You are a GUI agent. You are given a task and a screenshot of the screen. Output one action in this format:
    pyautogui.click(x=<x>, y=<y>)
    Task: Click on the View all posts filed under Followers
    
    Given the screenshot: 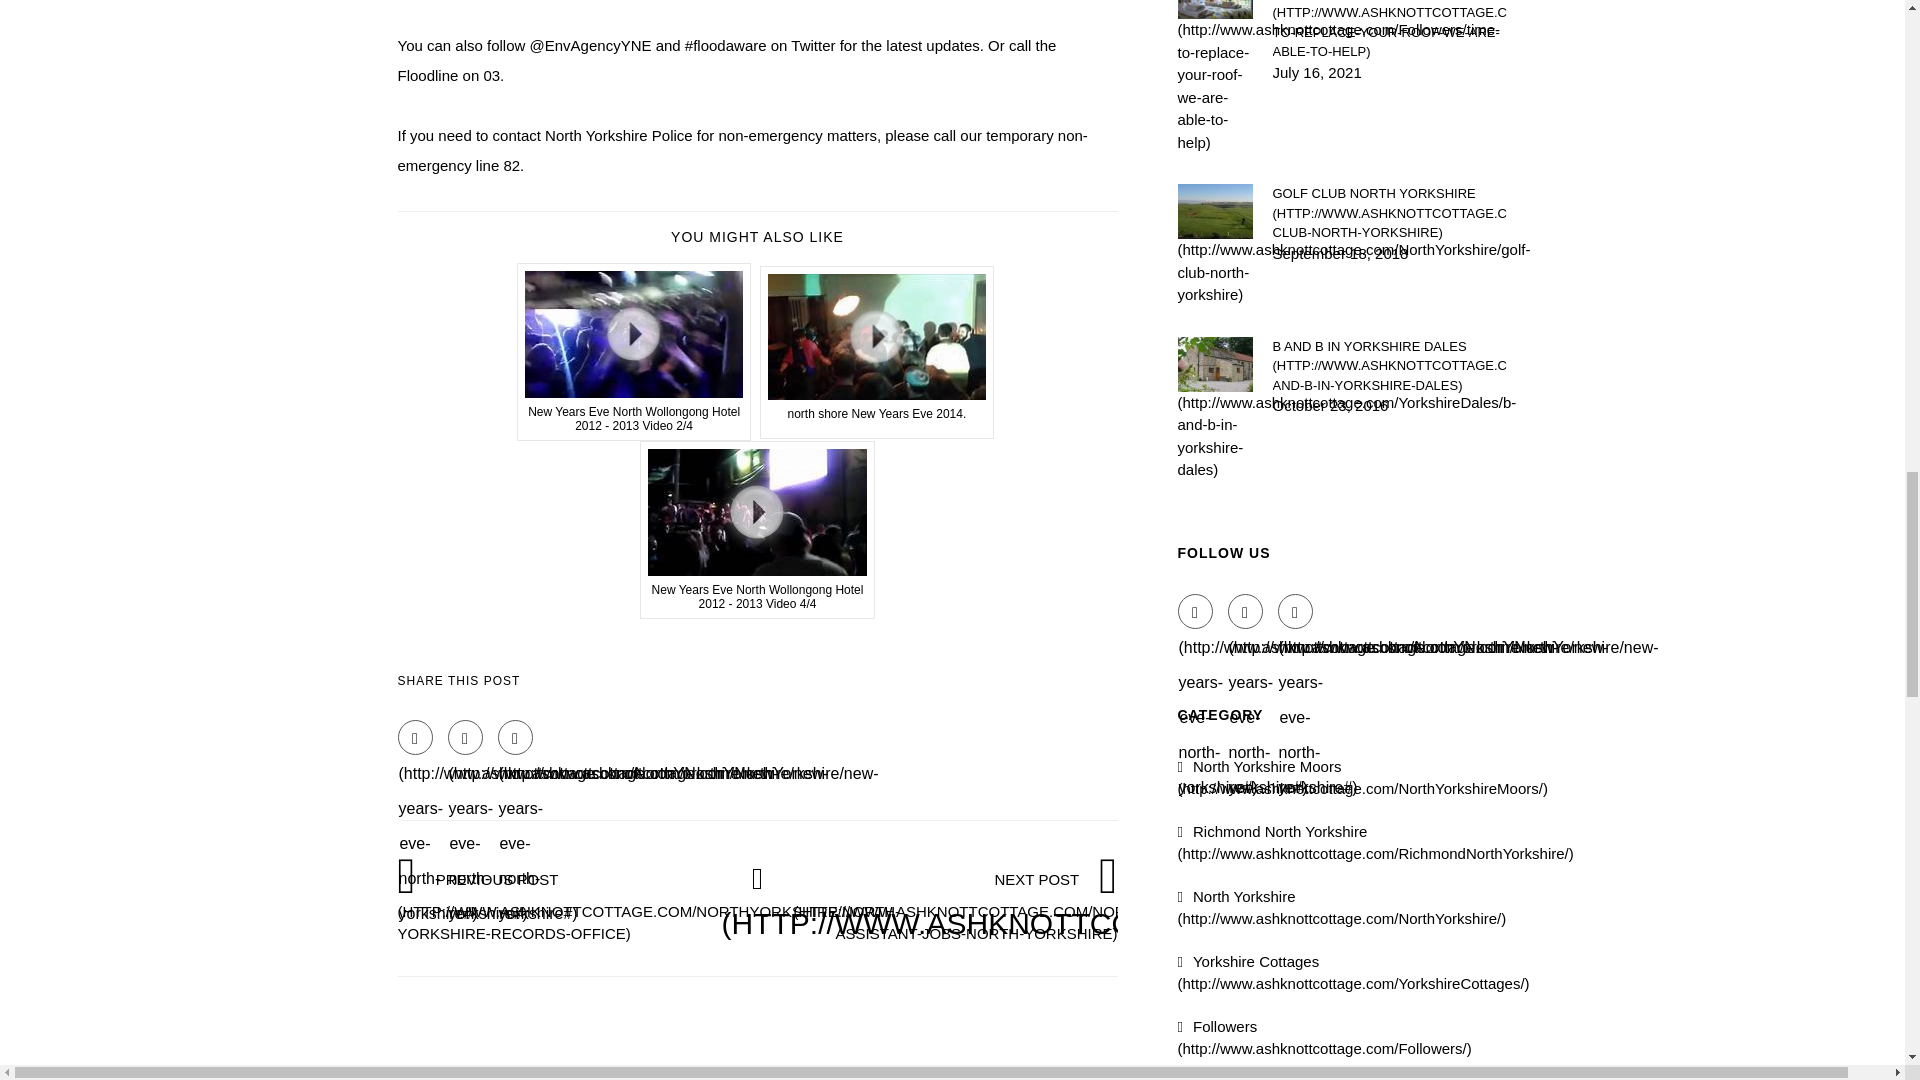 What is the action you would take?
    pyautogui.click(x=1325, y=1038)
    